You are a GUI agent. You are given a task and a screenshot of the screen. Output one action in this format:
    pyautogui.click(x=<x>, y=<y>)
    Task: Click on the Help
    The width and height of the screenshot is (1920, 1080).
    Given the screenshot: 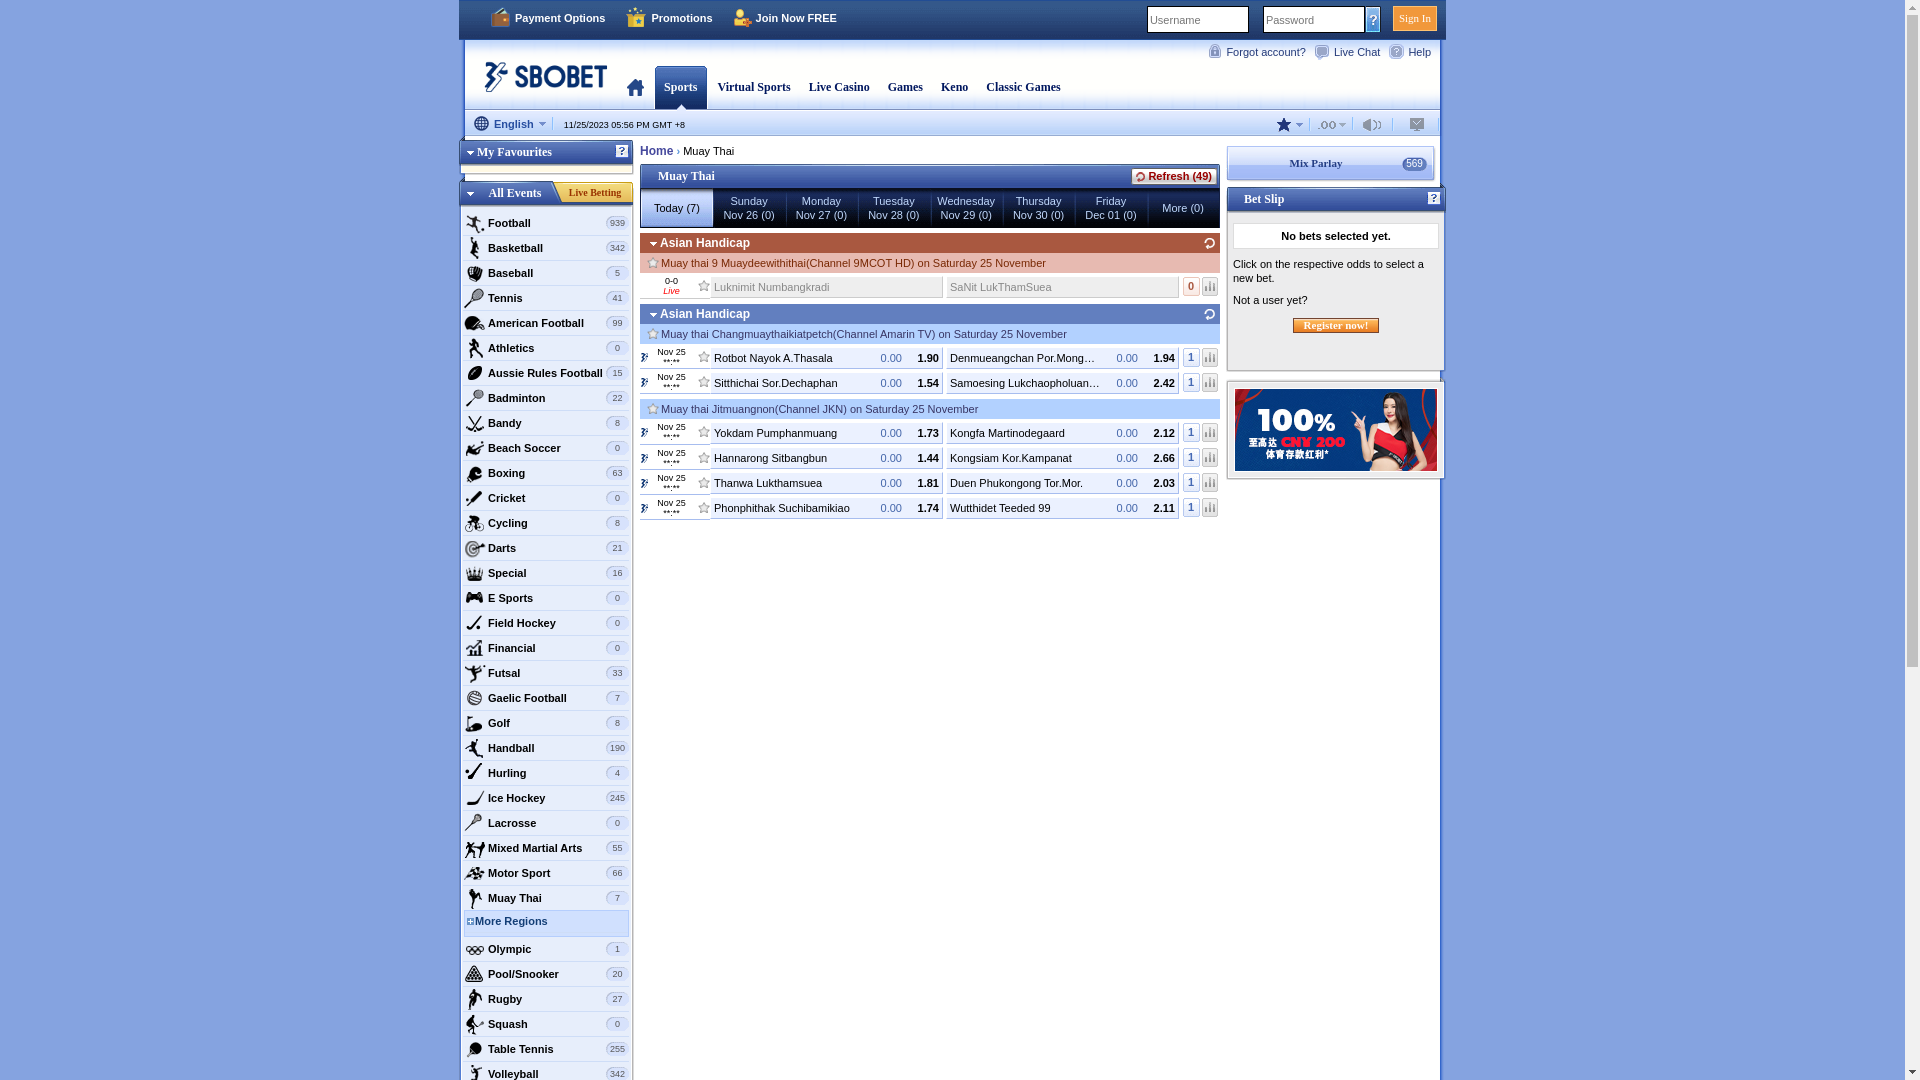 What is the action you would take?
    pyautogui.click(x=1434, y=199)
    